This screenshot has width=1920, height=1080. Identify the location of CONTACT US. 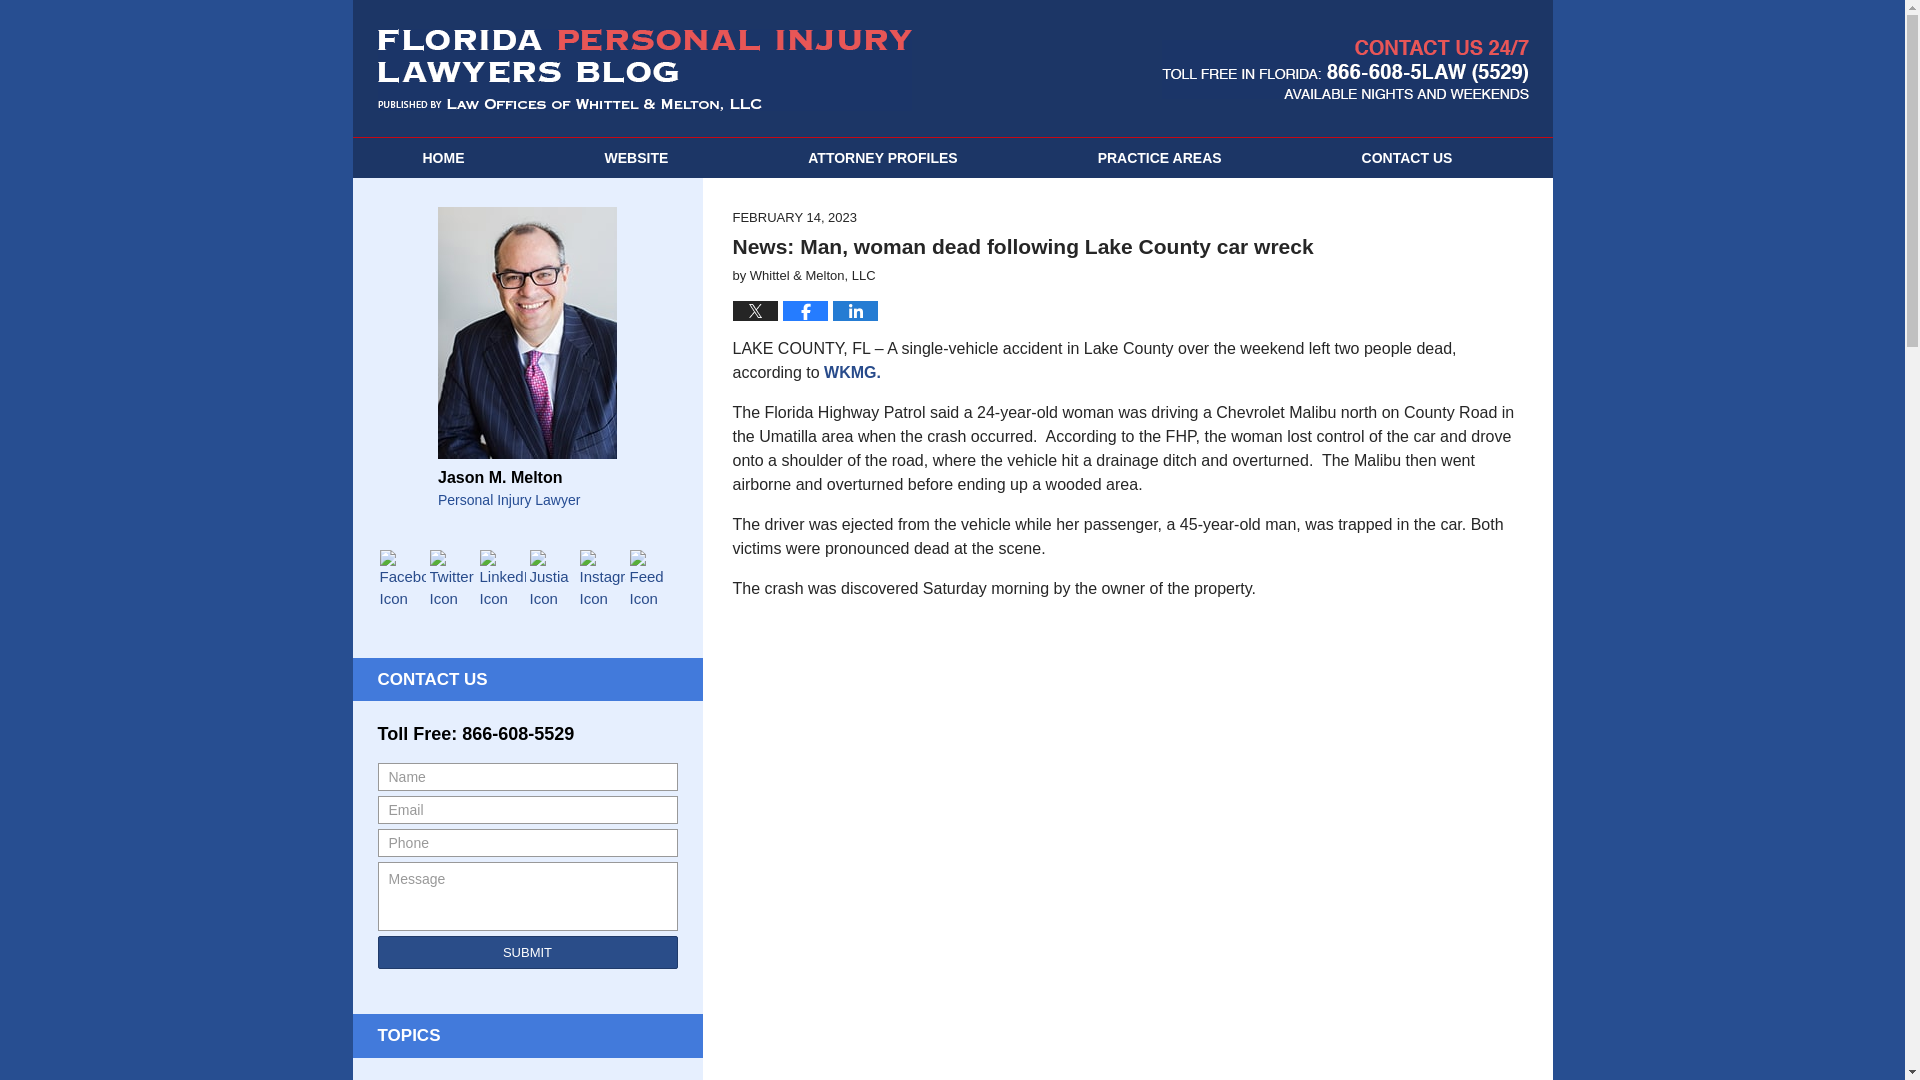
(1407, 158).